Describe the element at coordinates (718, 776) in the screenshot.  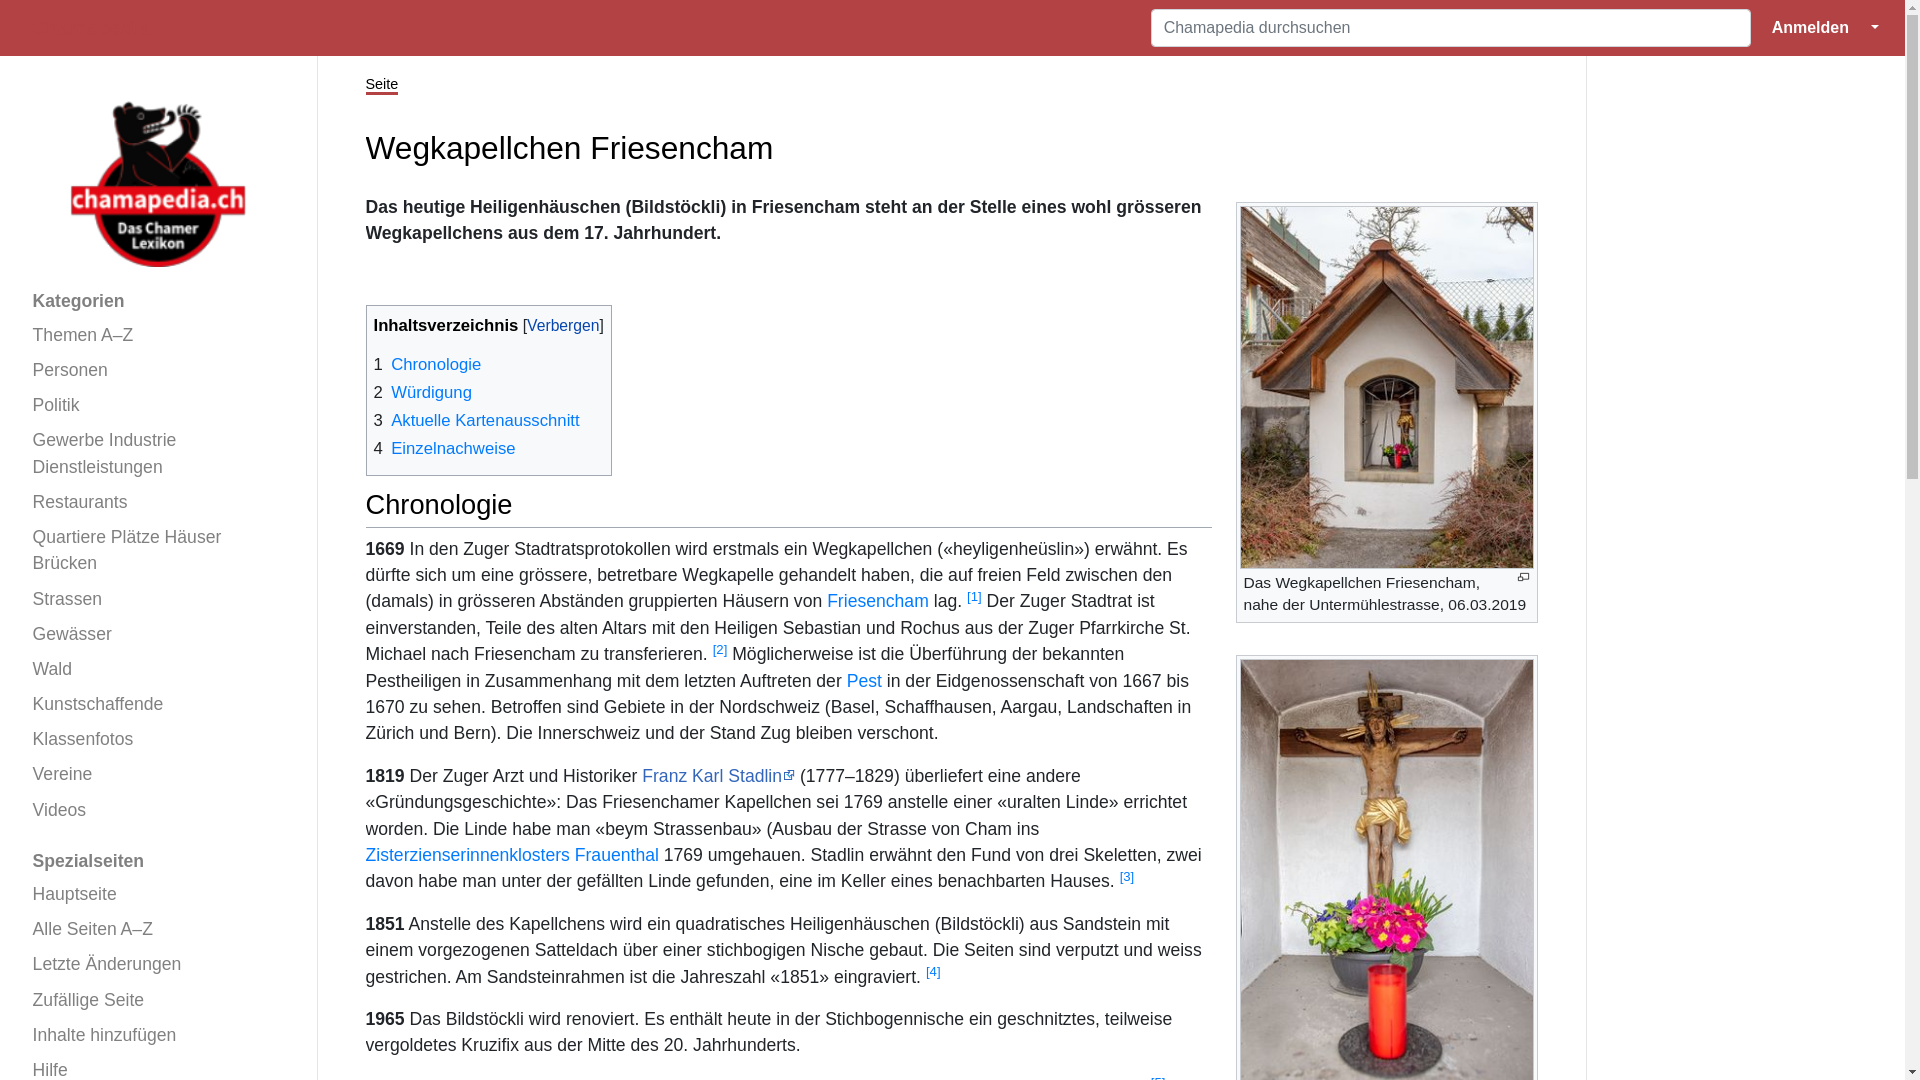
I see `Franz Karl Stadlin` at that location.